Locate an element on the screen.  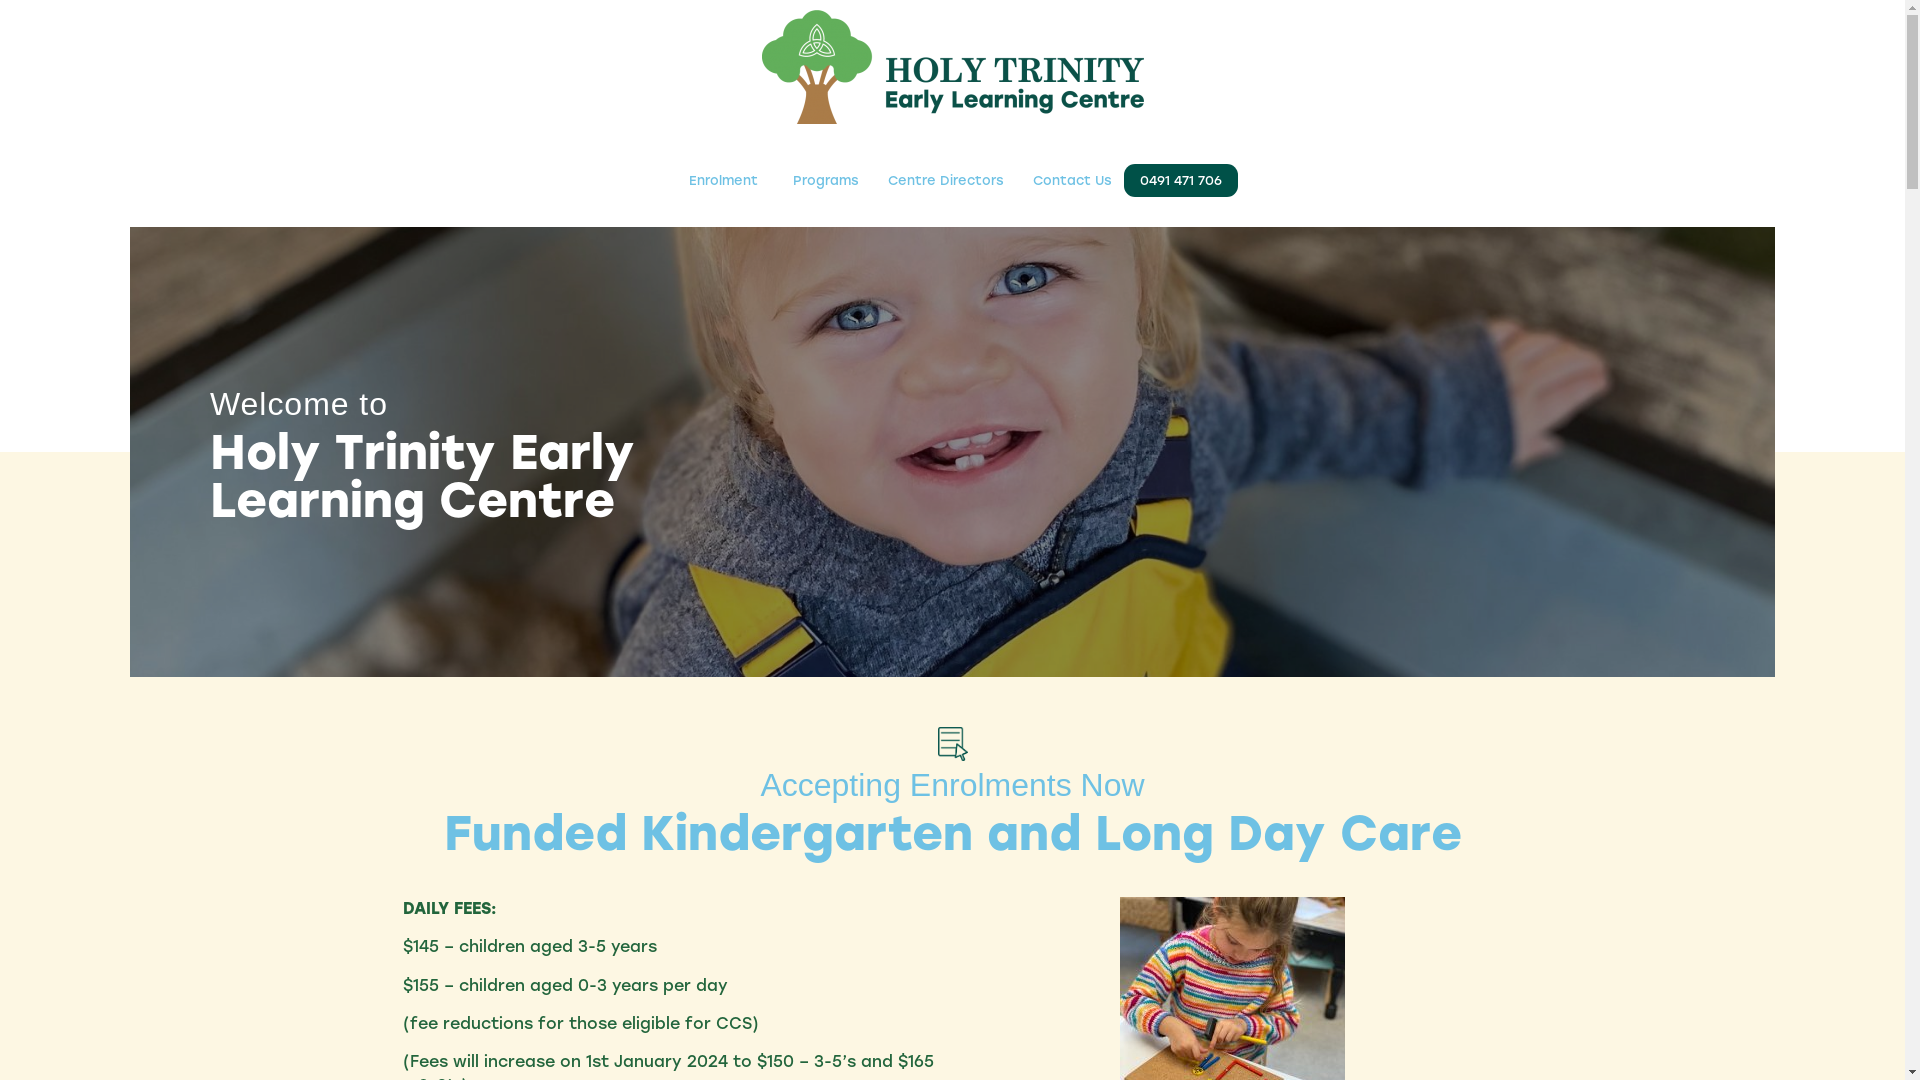
Centre Directors is located at coordinates (946, 180).